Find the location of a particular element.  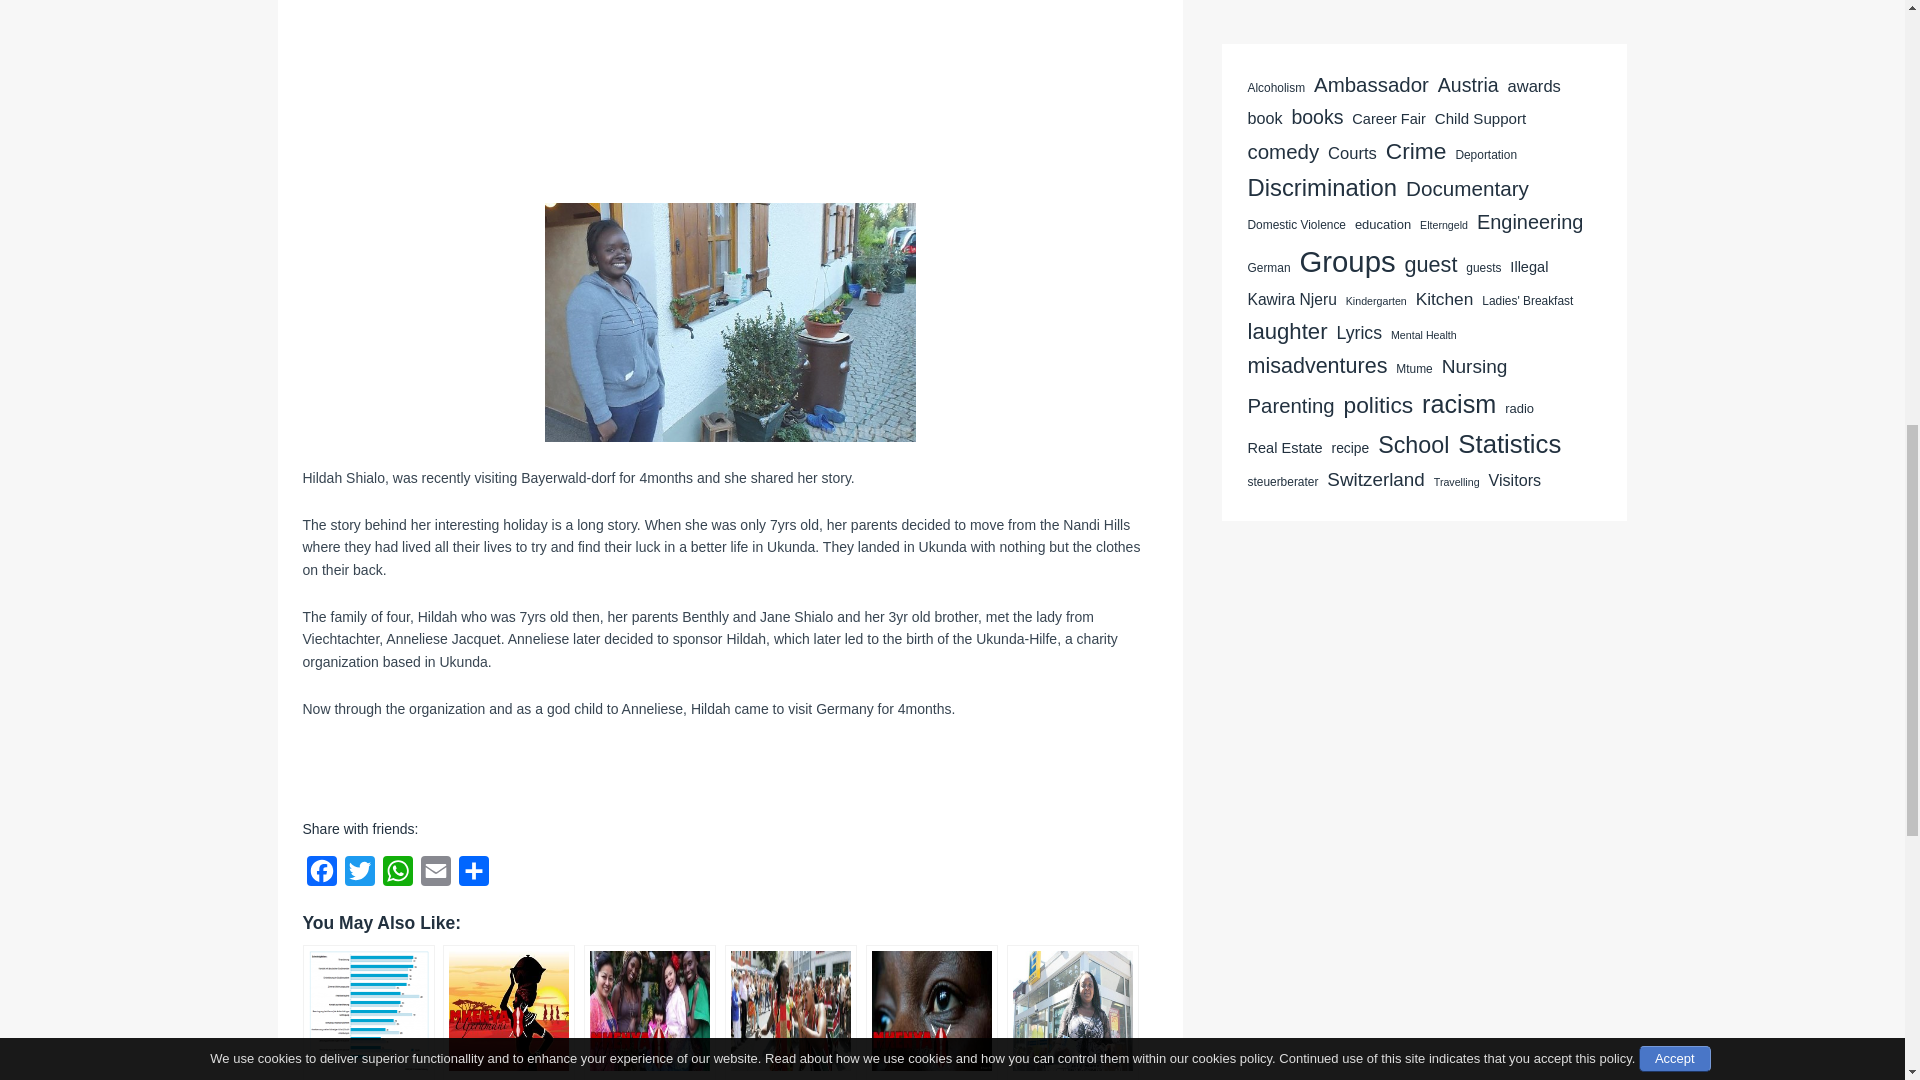

Abolish or Optimise Detention Camps for Deportees? is located at coordinates (932, 1012).